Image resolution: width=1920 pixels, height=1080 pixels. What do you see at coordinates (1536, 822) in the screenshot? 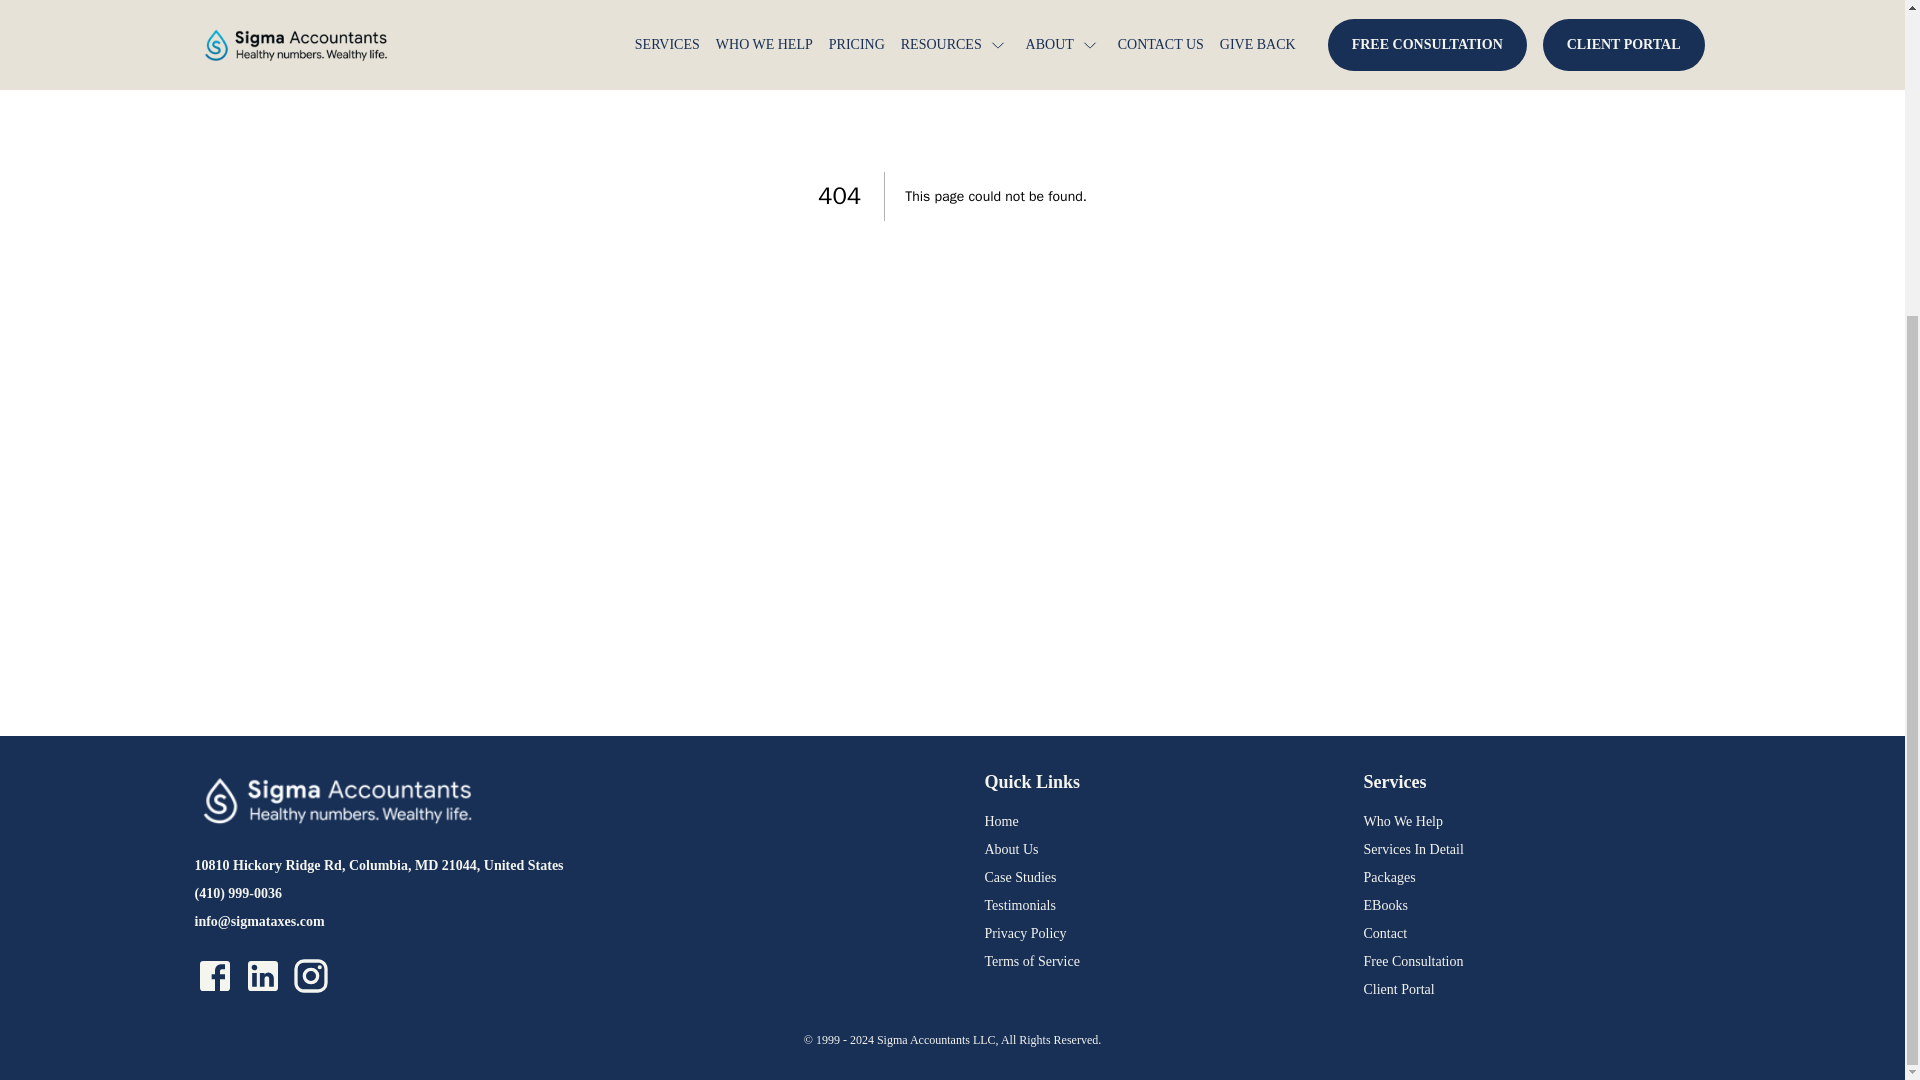
I see `Who We Help` at bounding box center [1536, 822].